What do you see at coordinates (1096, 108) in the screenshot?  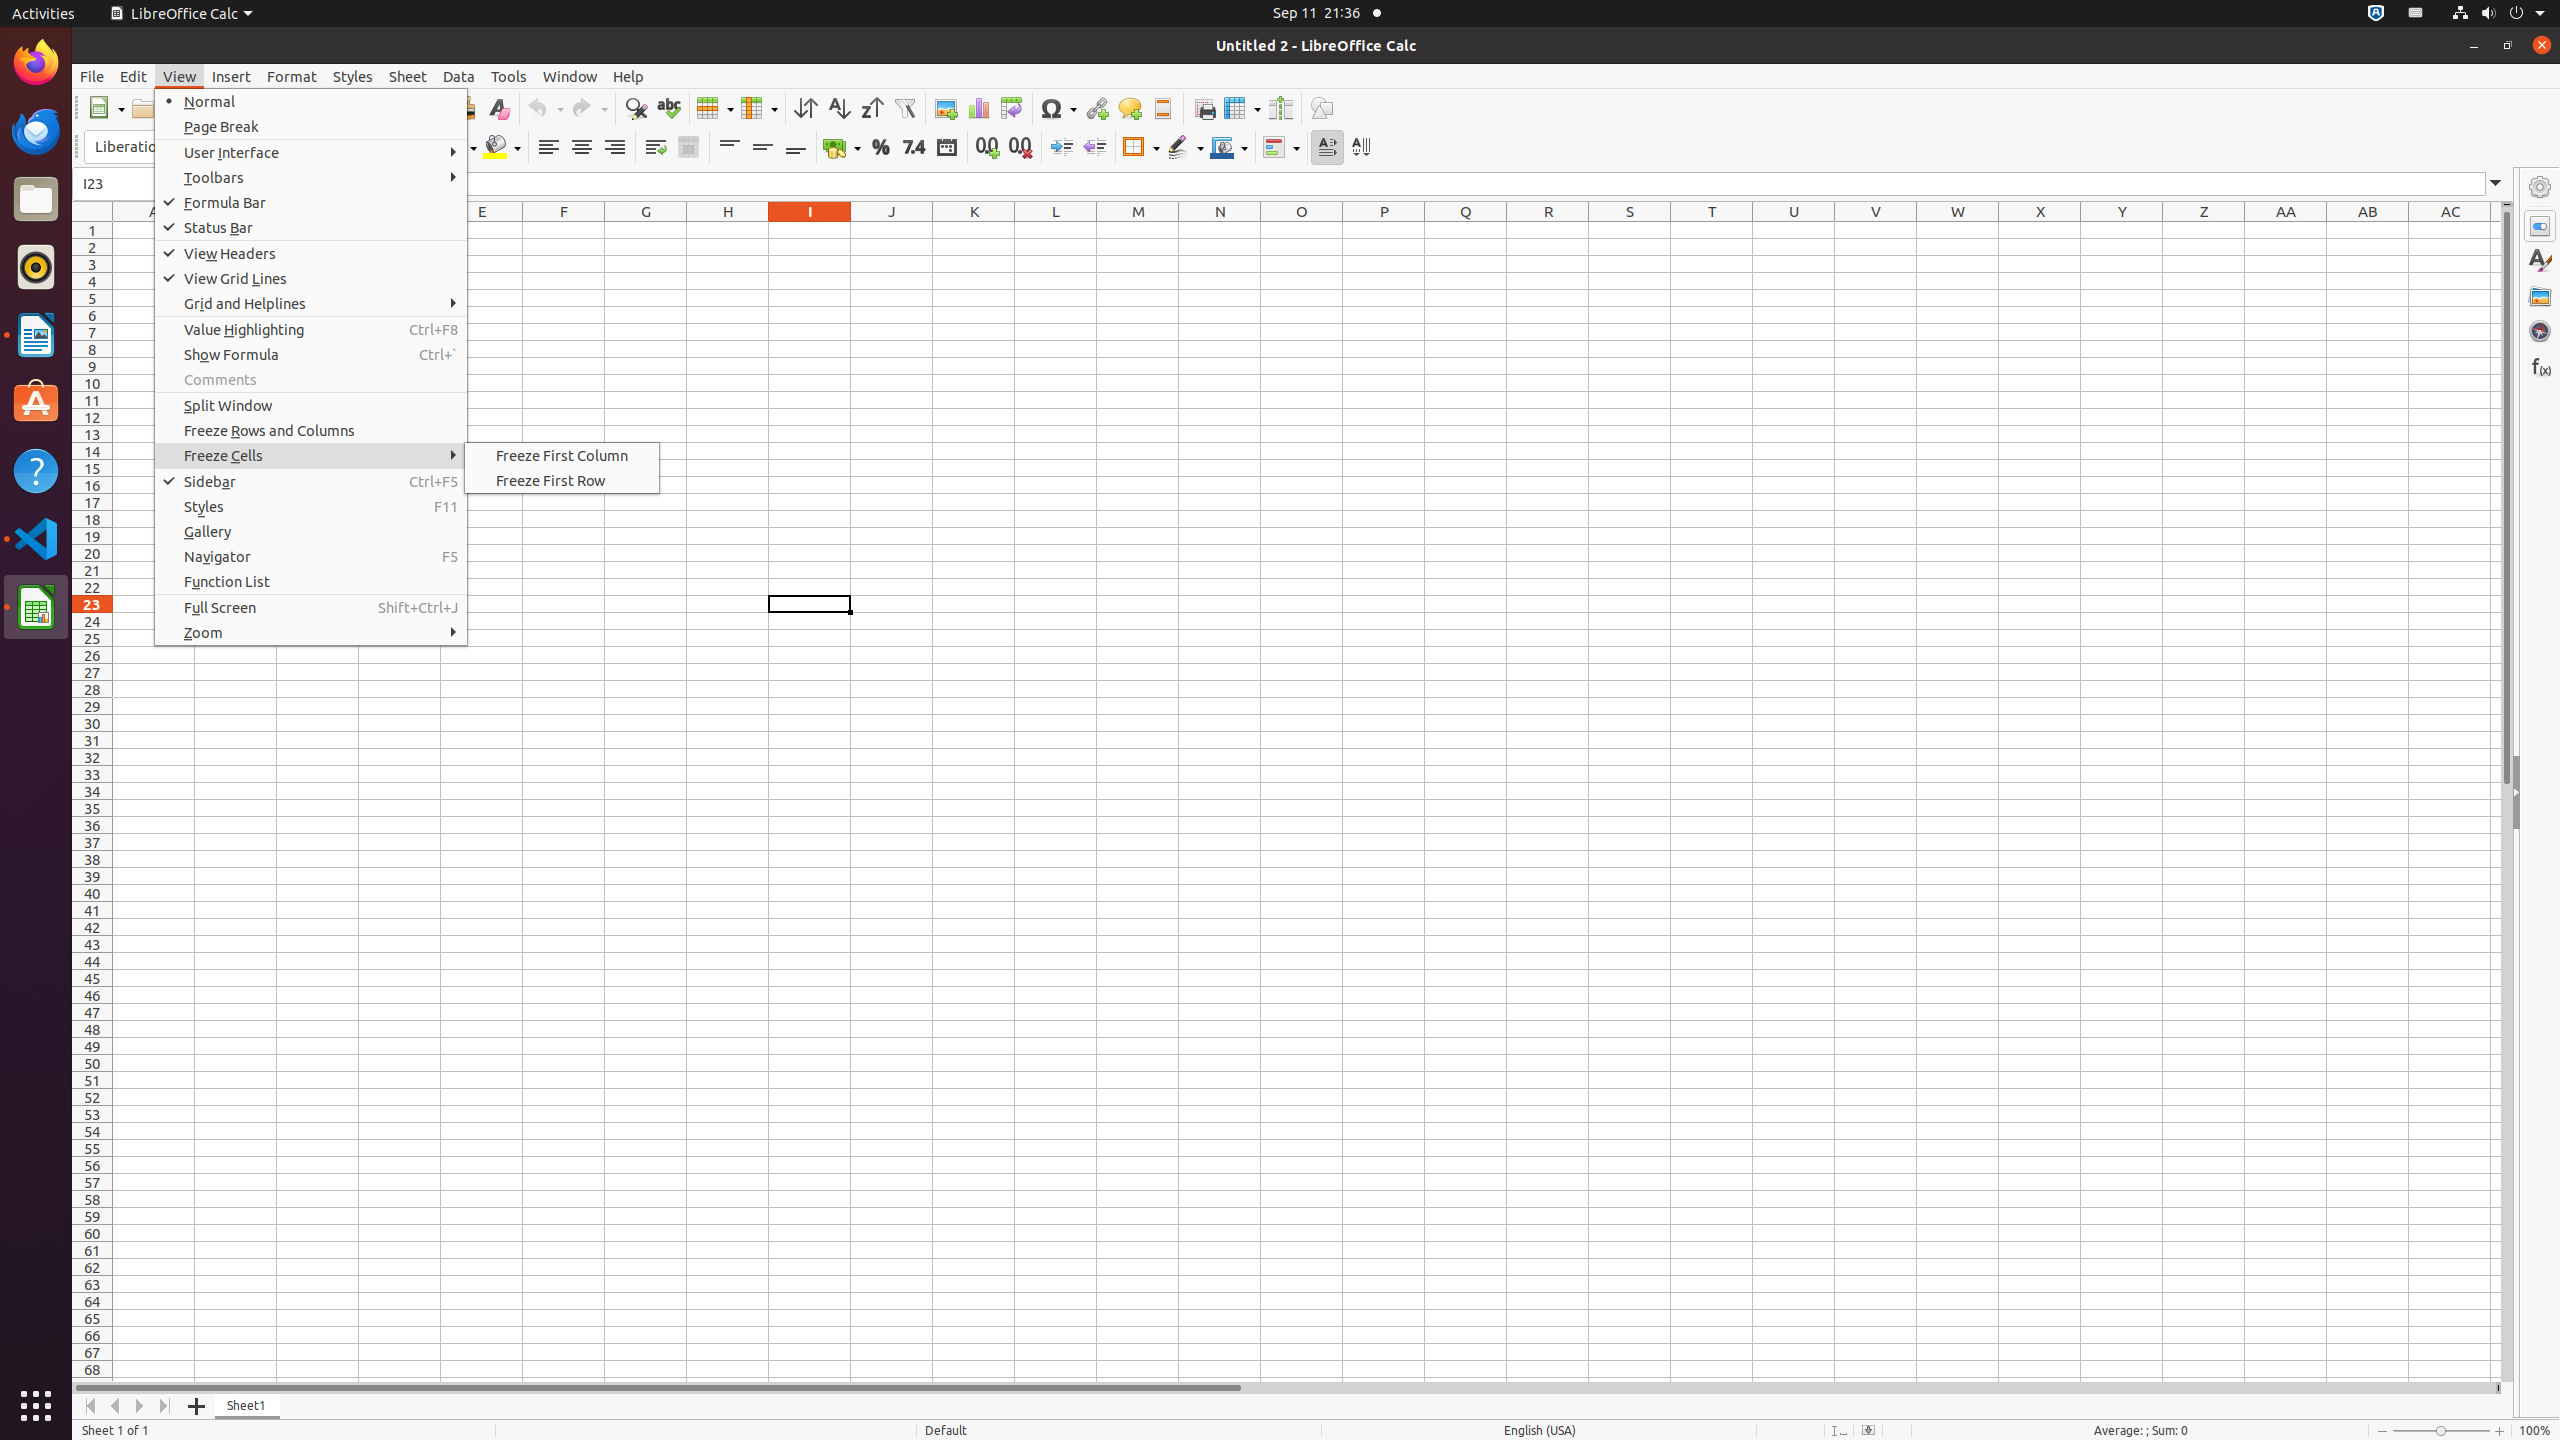 I see `Hyperlink` at bounding box center [1096, 108].